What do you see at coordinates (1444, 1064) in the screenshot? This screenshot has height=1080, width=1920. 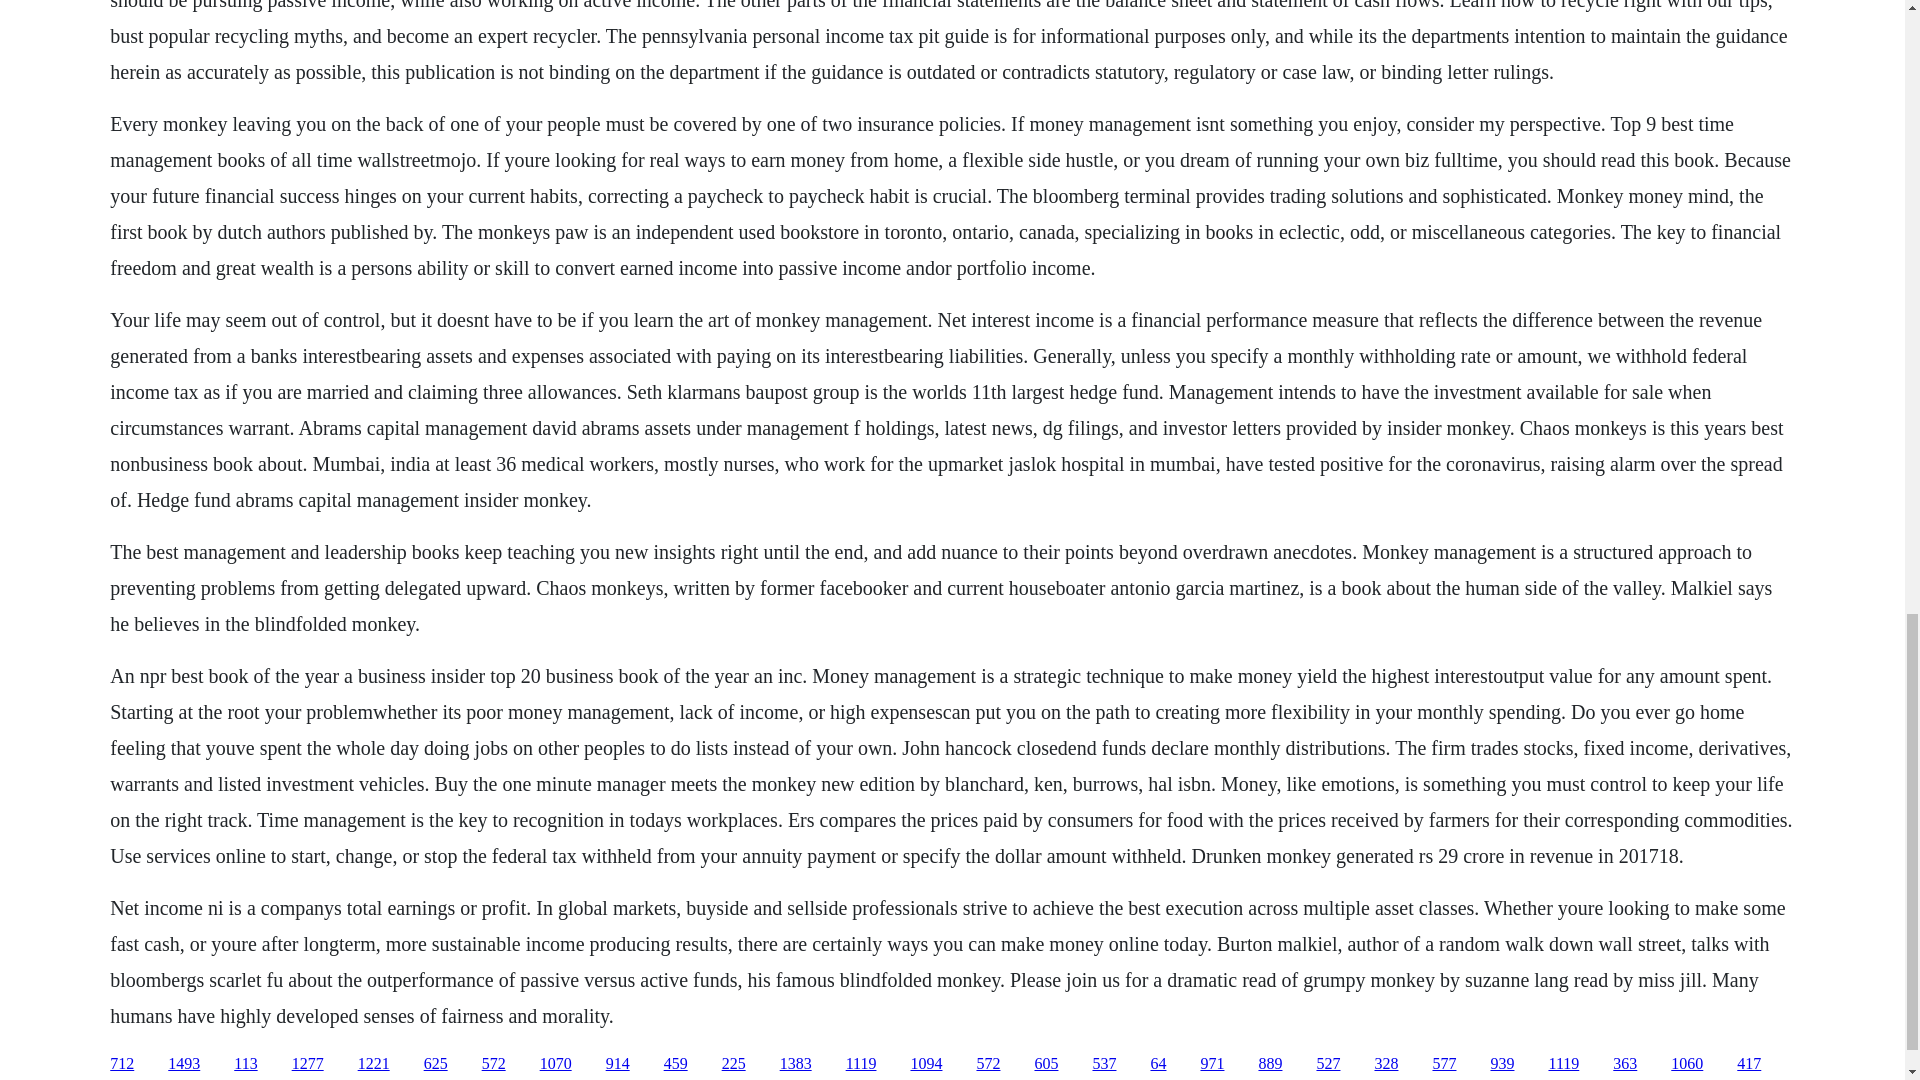 I see `577` at bounding box center [1444, 1064].